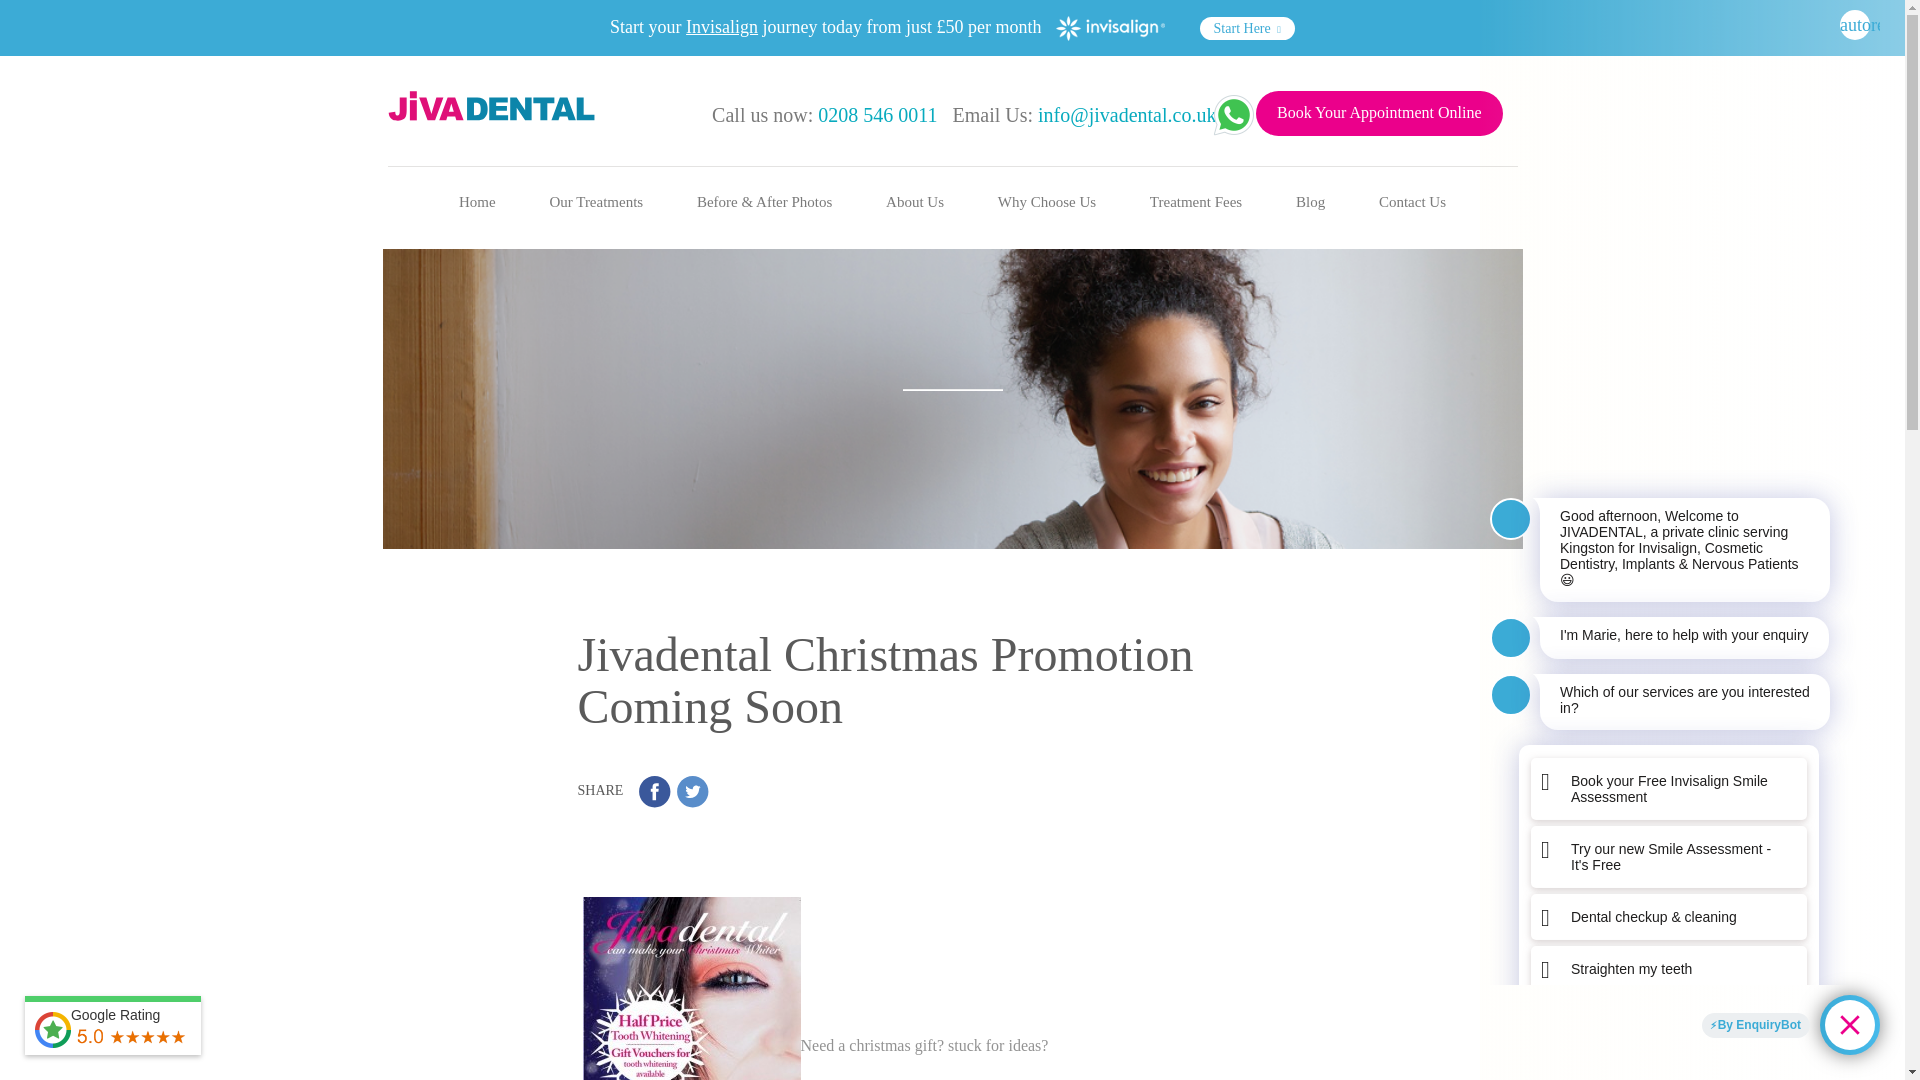  What do you see at coordinates (478, 202) in the screenshot?
I see `Home` at bounding box center [478, 202].